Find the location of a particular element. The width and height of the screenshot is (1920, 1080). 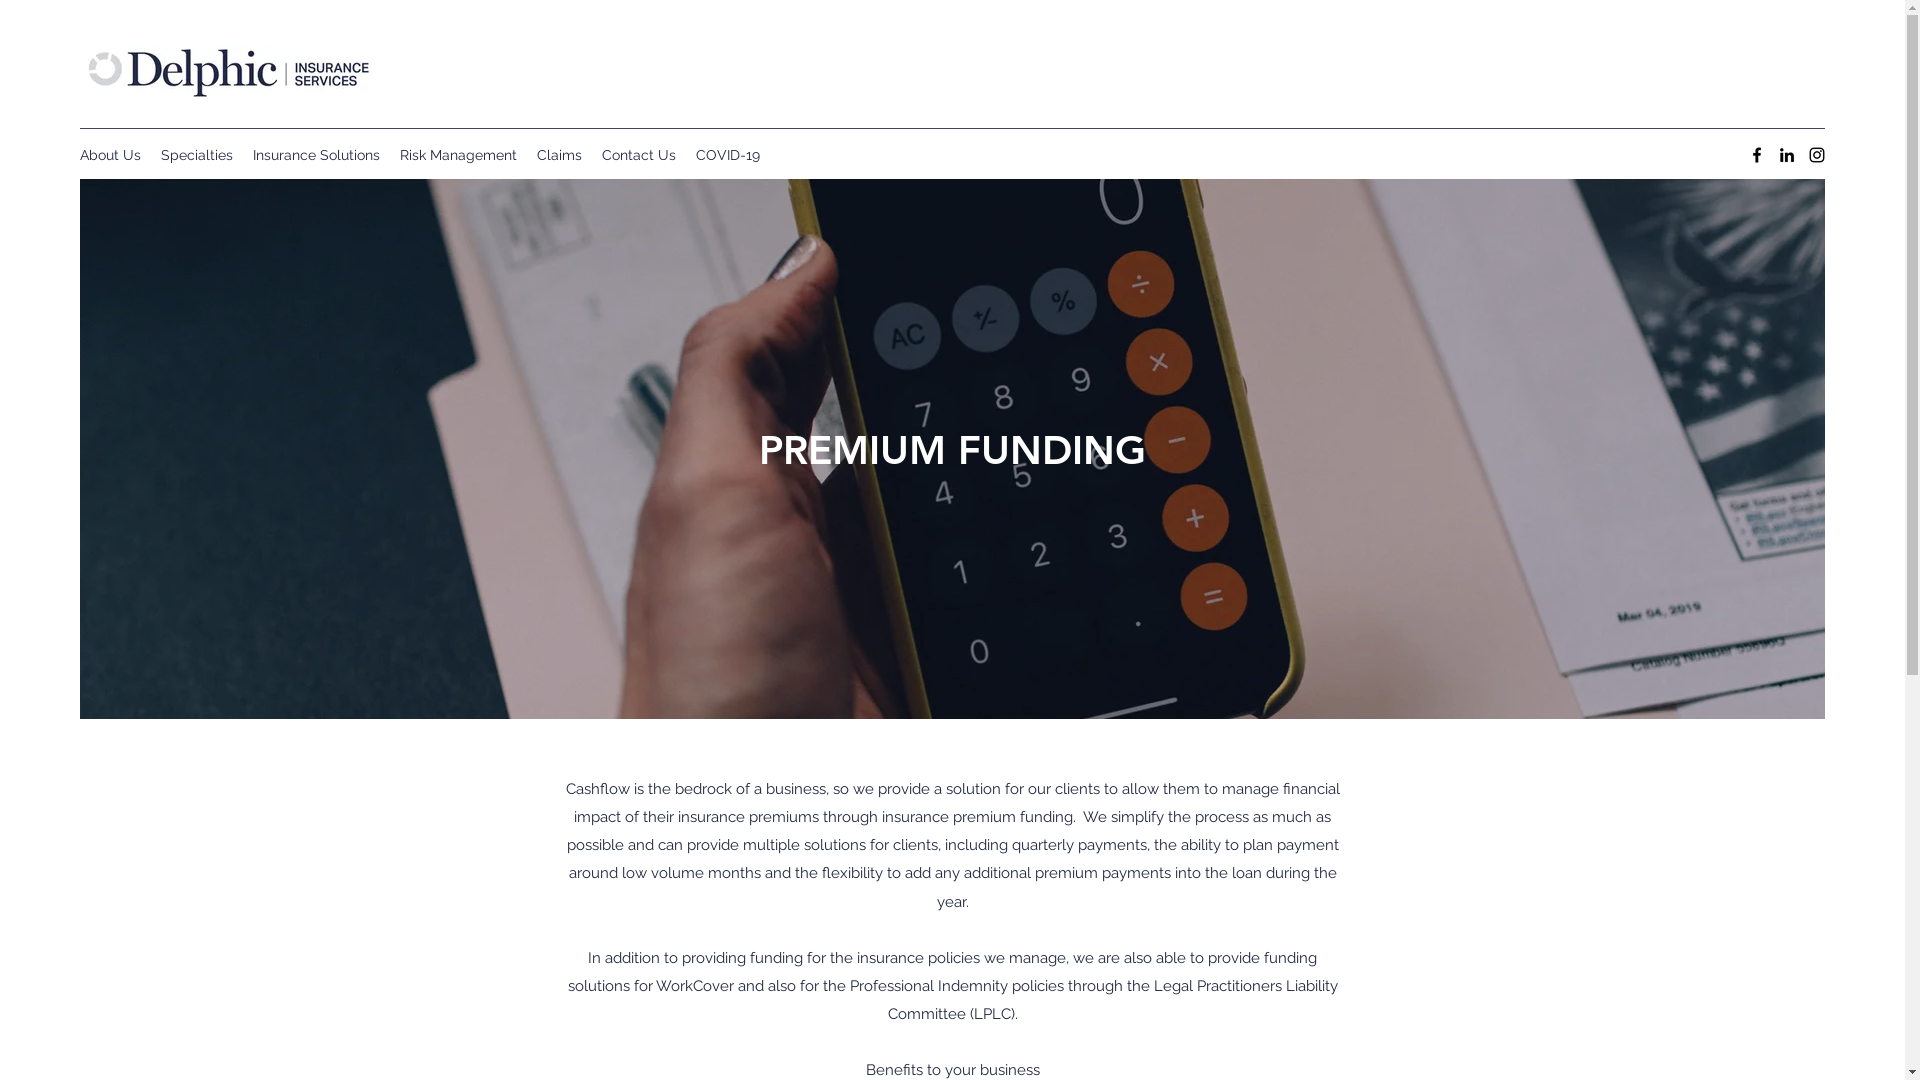

Claims is located at coordinates (560, 155).